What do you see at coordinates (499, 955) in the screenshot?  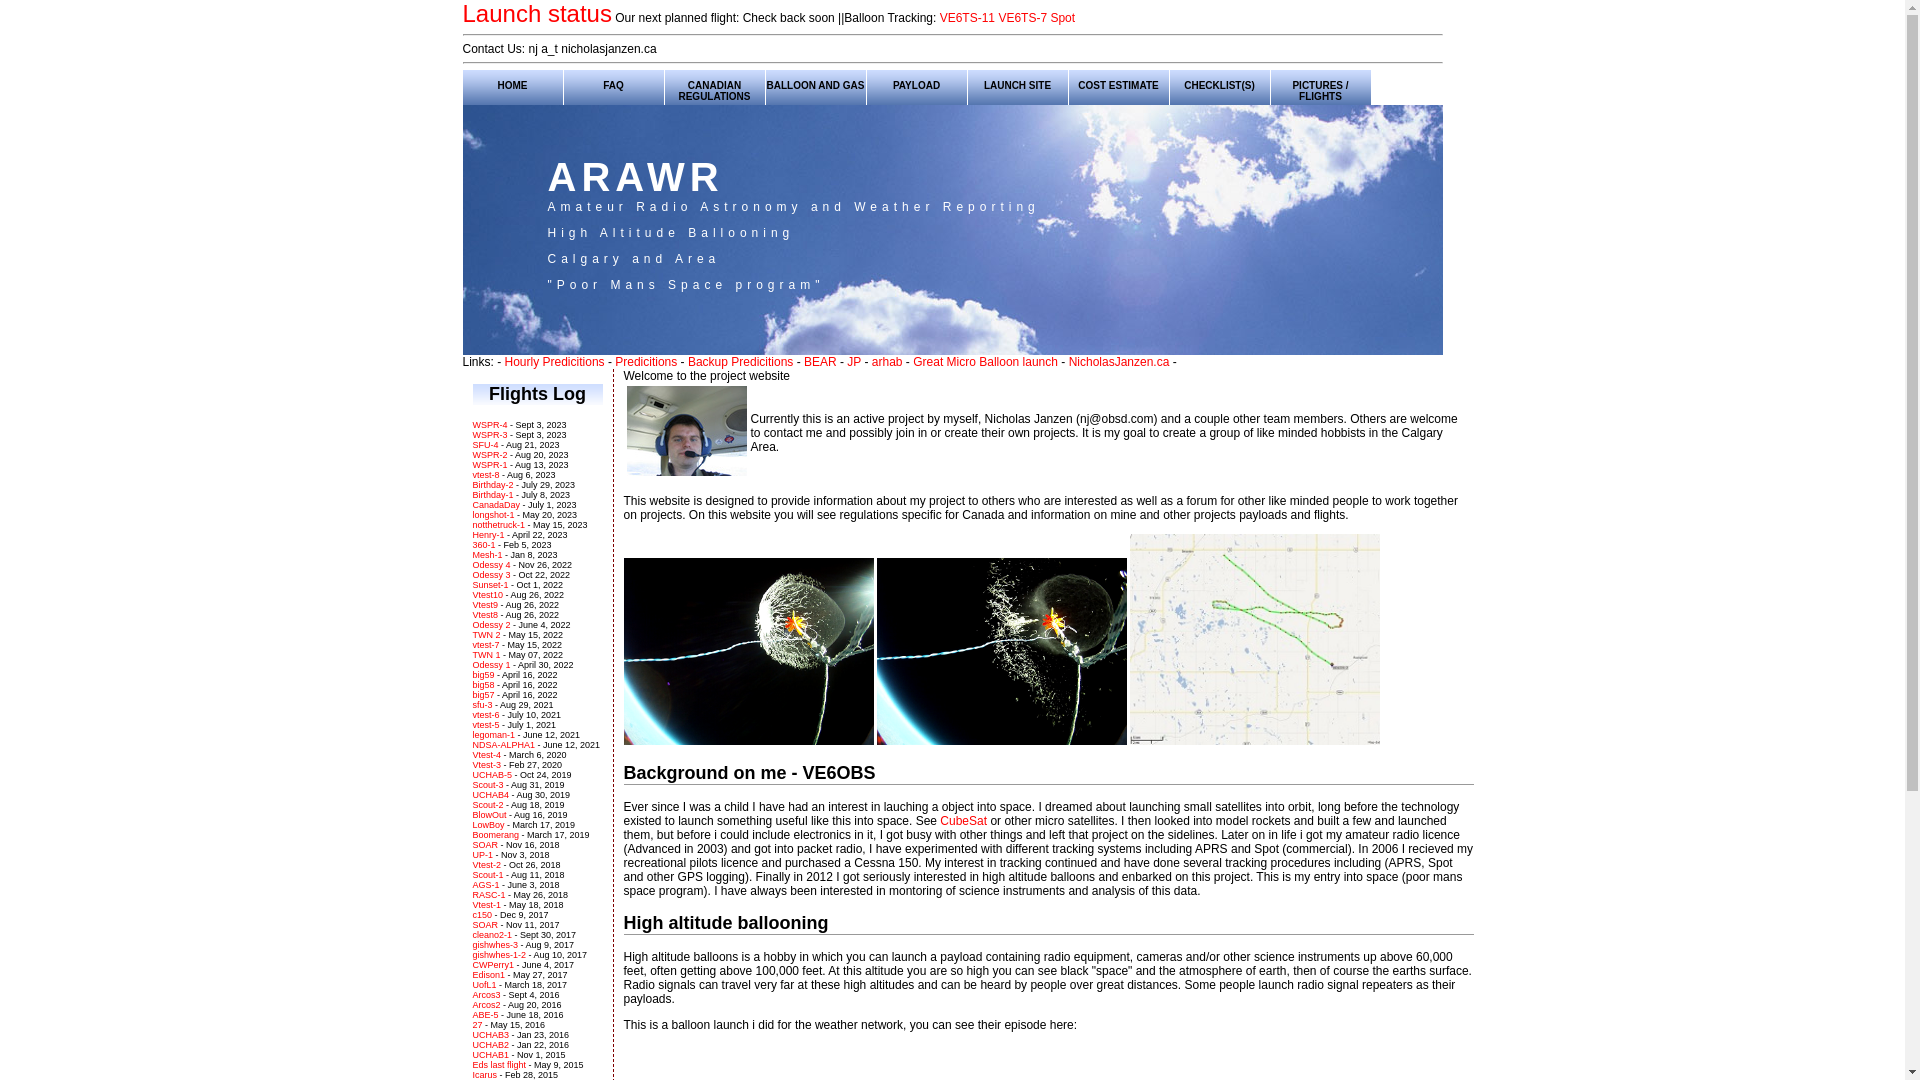 I see `gishwhes-1-2` at bounding box center [499, 955].